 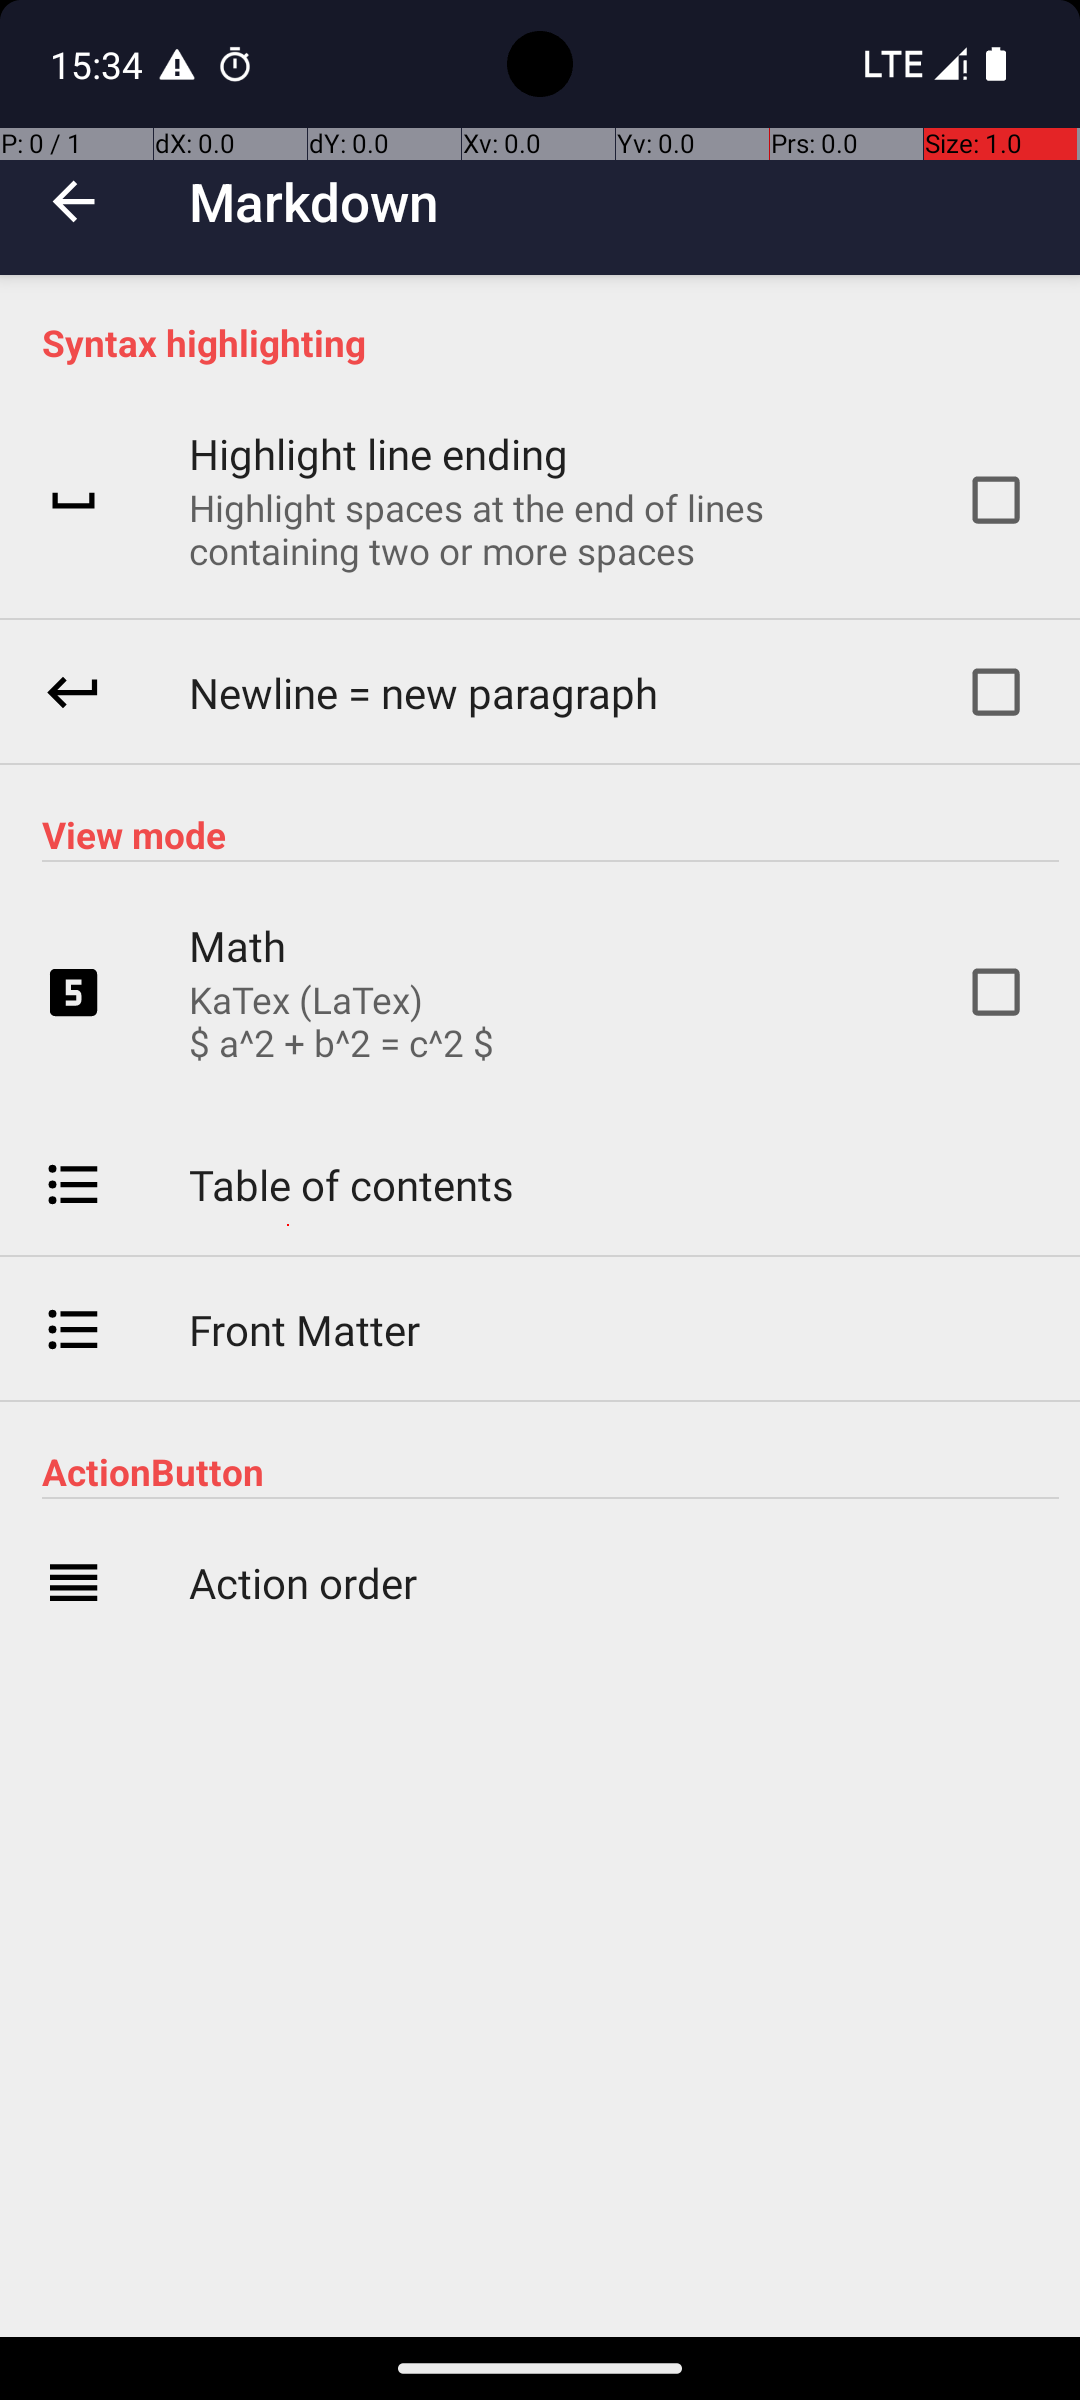 What do you see at coordinates (342, 1021) in the screenshot?
I see `KaTex (LaTex)
$ a^2 + b^2 = c^2 $` at bounding box center [342, 1021].